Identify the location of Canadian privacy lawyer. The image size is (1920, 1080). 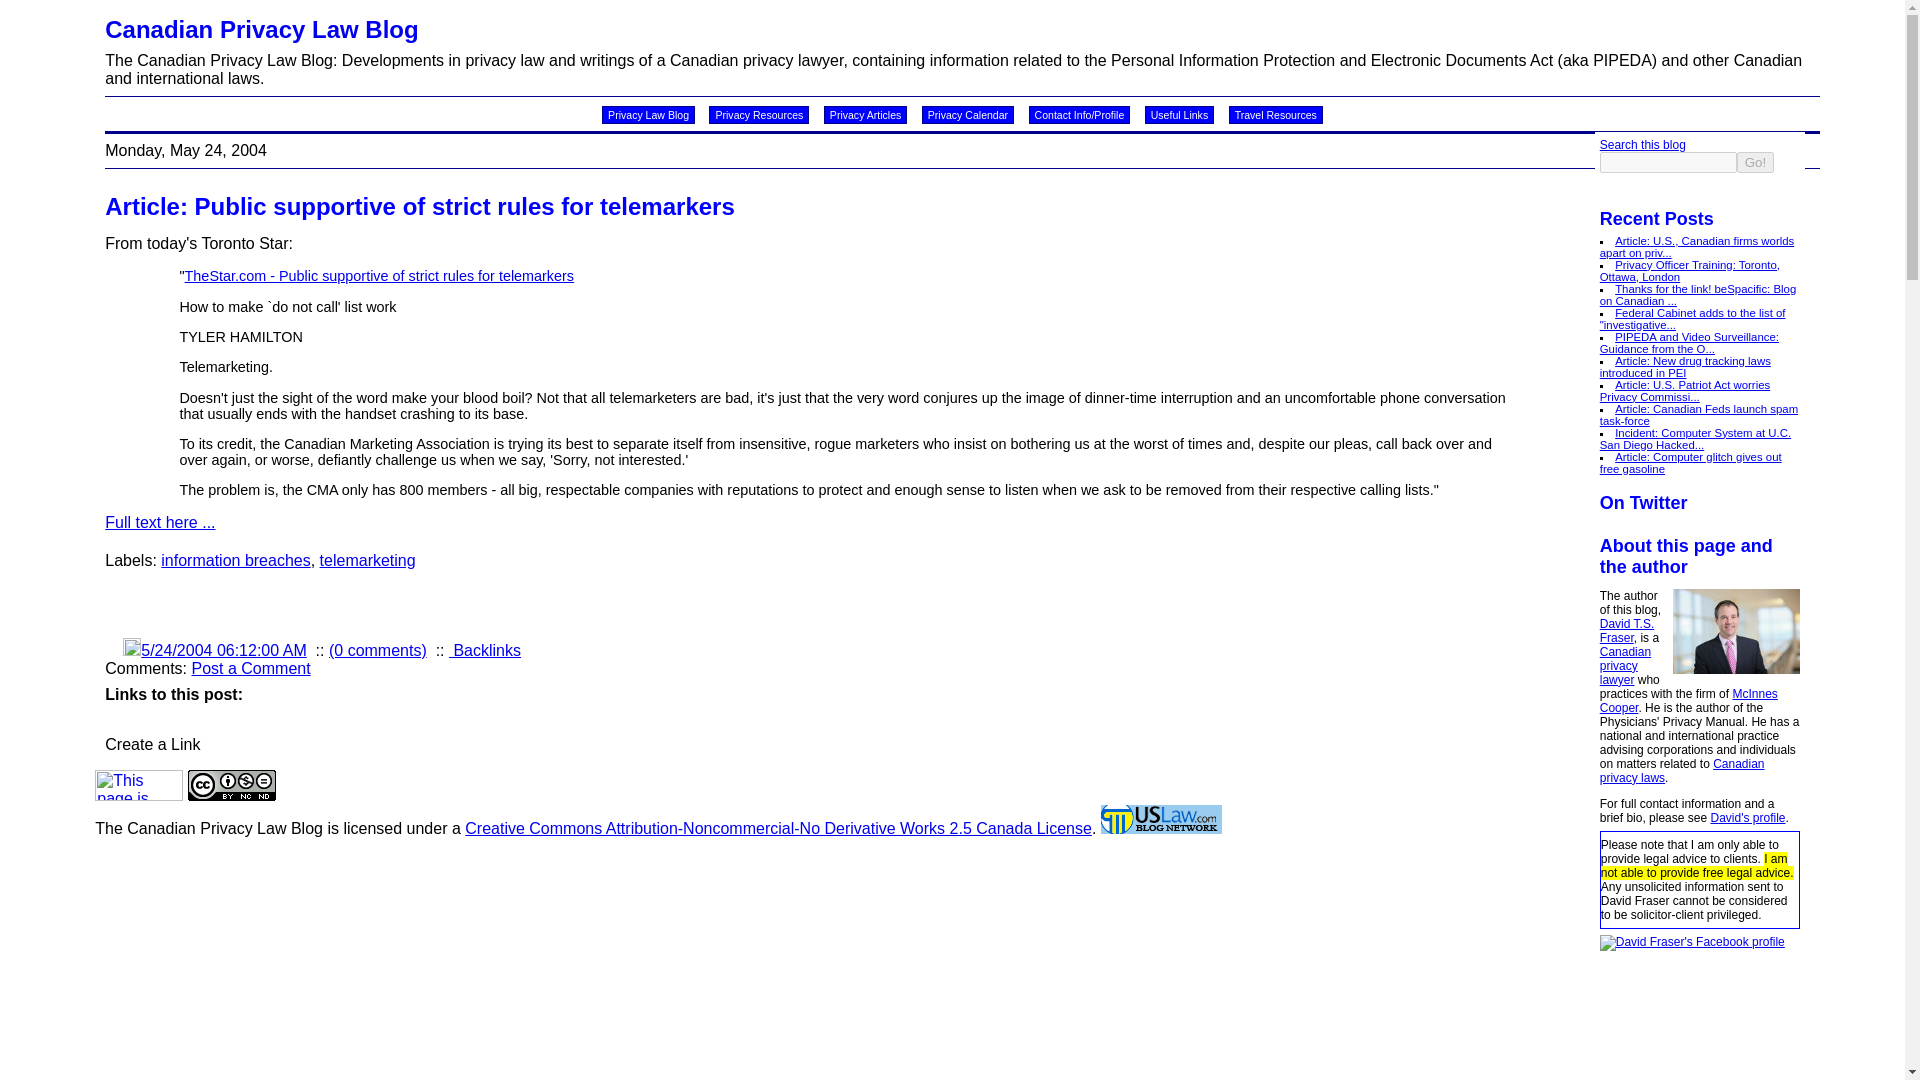
(1625, 664).